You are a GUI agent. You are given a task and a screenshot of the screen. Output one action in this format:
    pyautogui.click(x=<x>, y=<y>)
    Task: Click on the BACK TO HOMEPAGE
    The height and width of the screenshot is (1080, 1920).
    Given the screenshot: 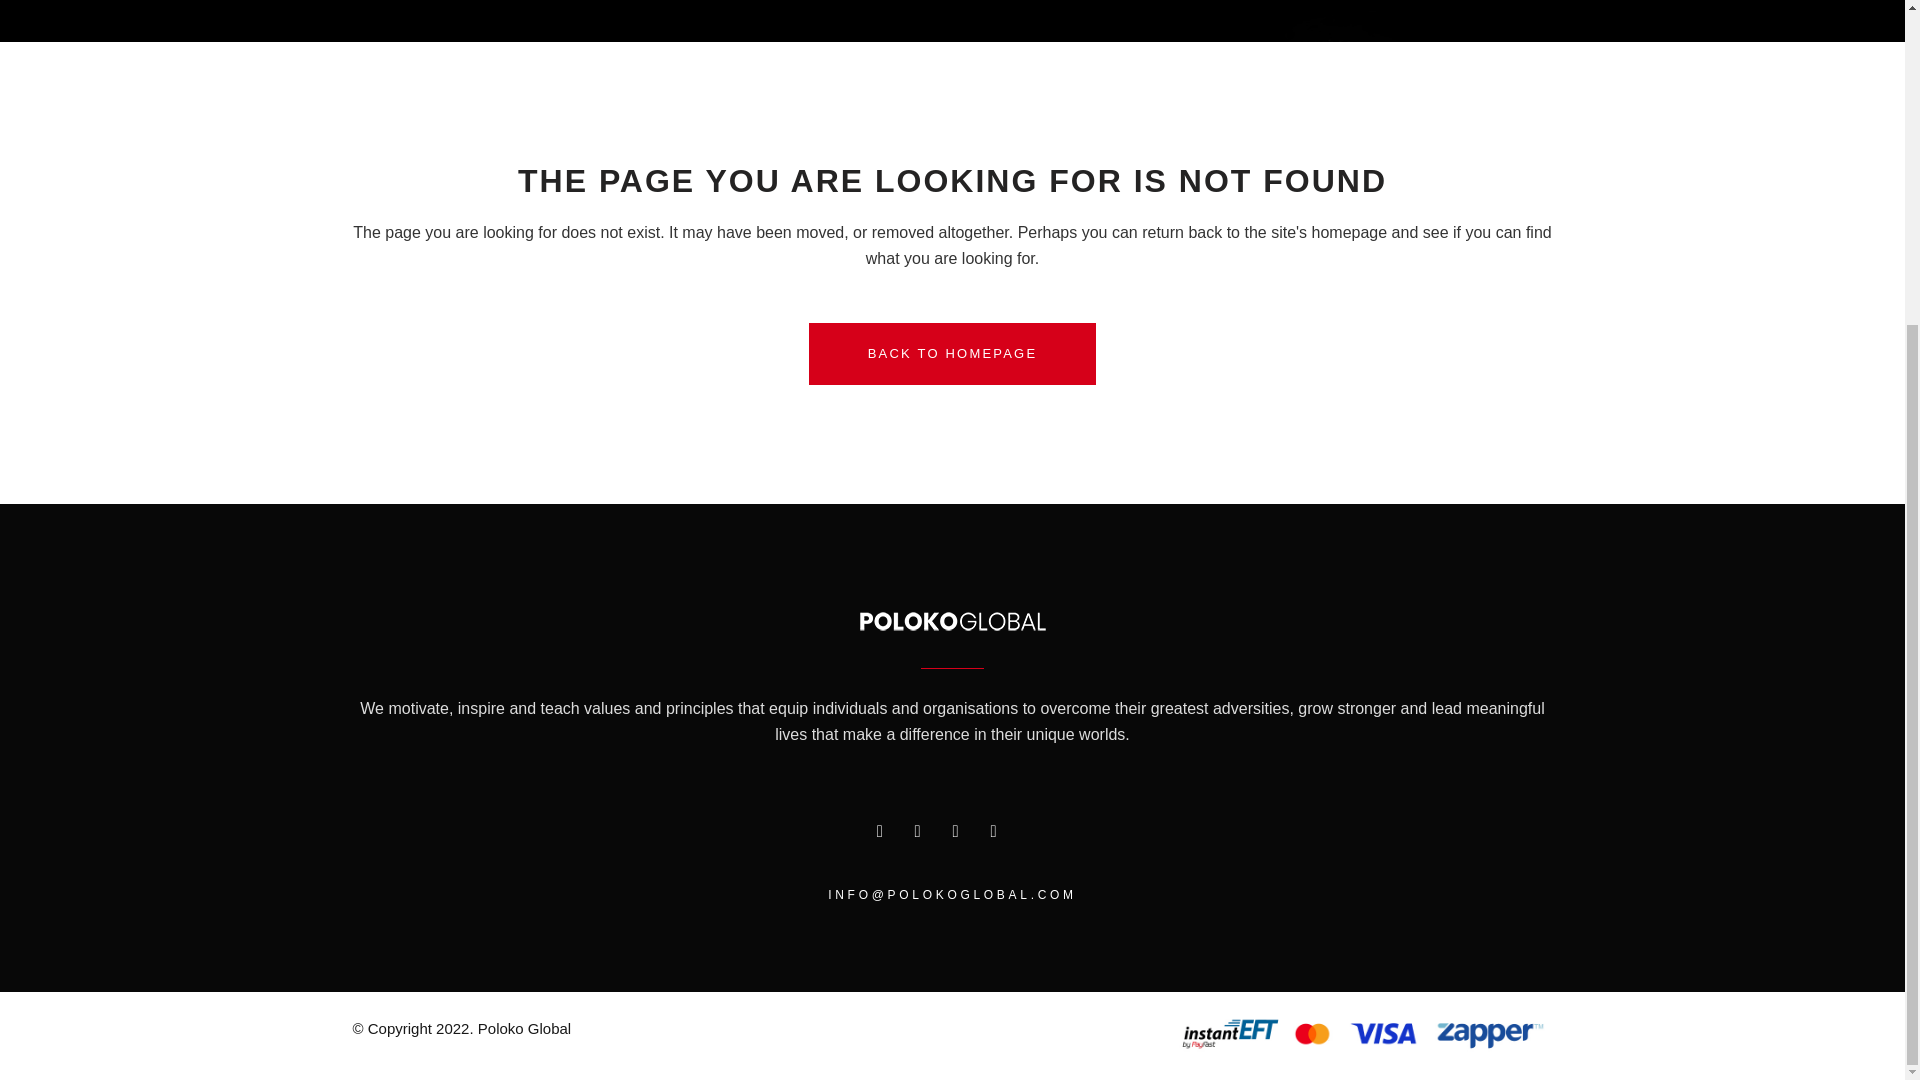 What is the action you would take?
    pyautogui.click(x=952, y=353)
    